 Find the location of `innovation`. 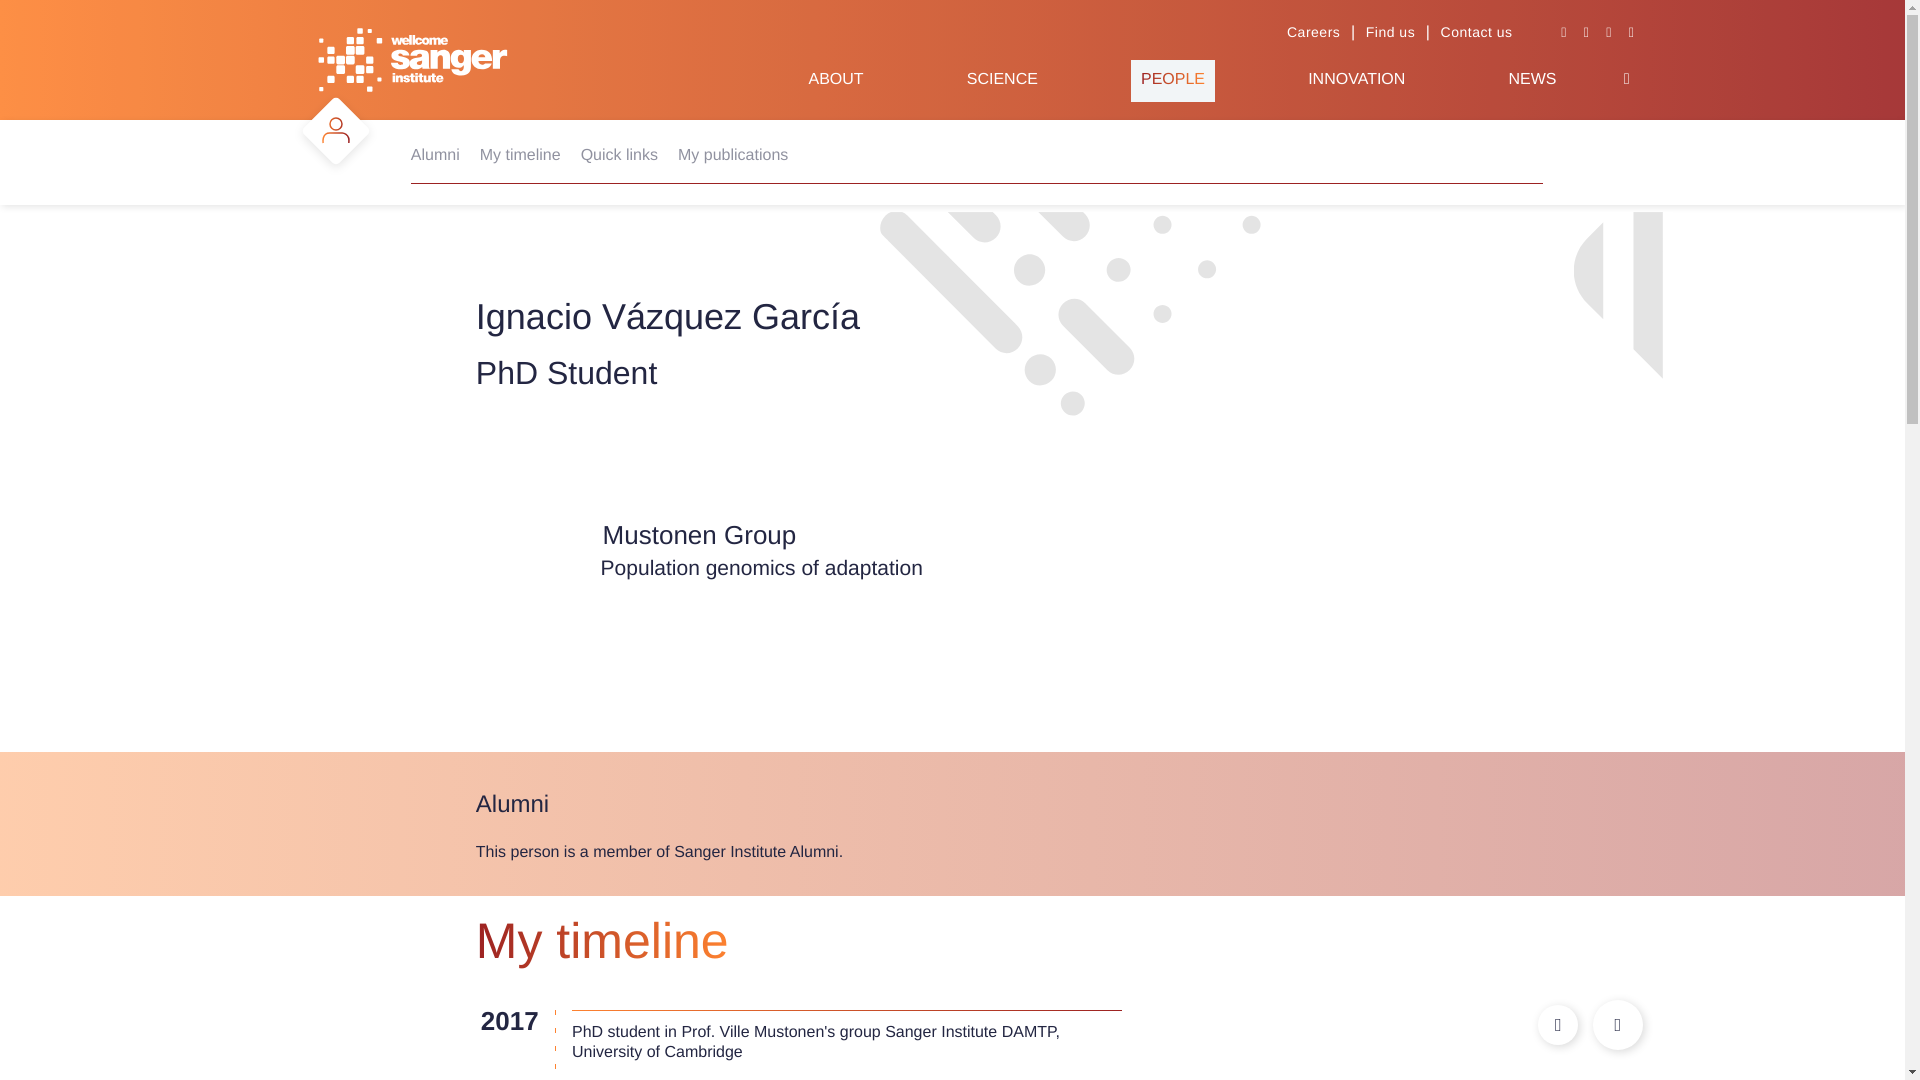

innovation is located at coordinates (1356, 80).